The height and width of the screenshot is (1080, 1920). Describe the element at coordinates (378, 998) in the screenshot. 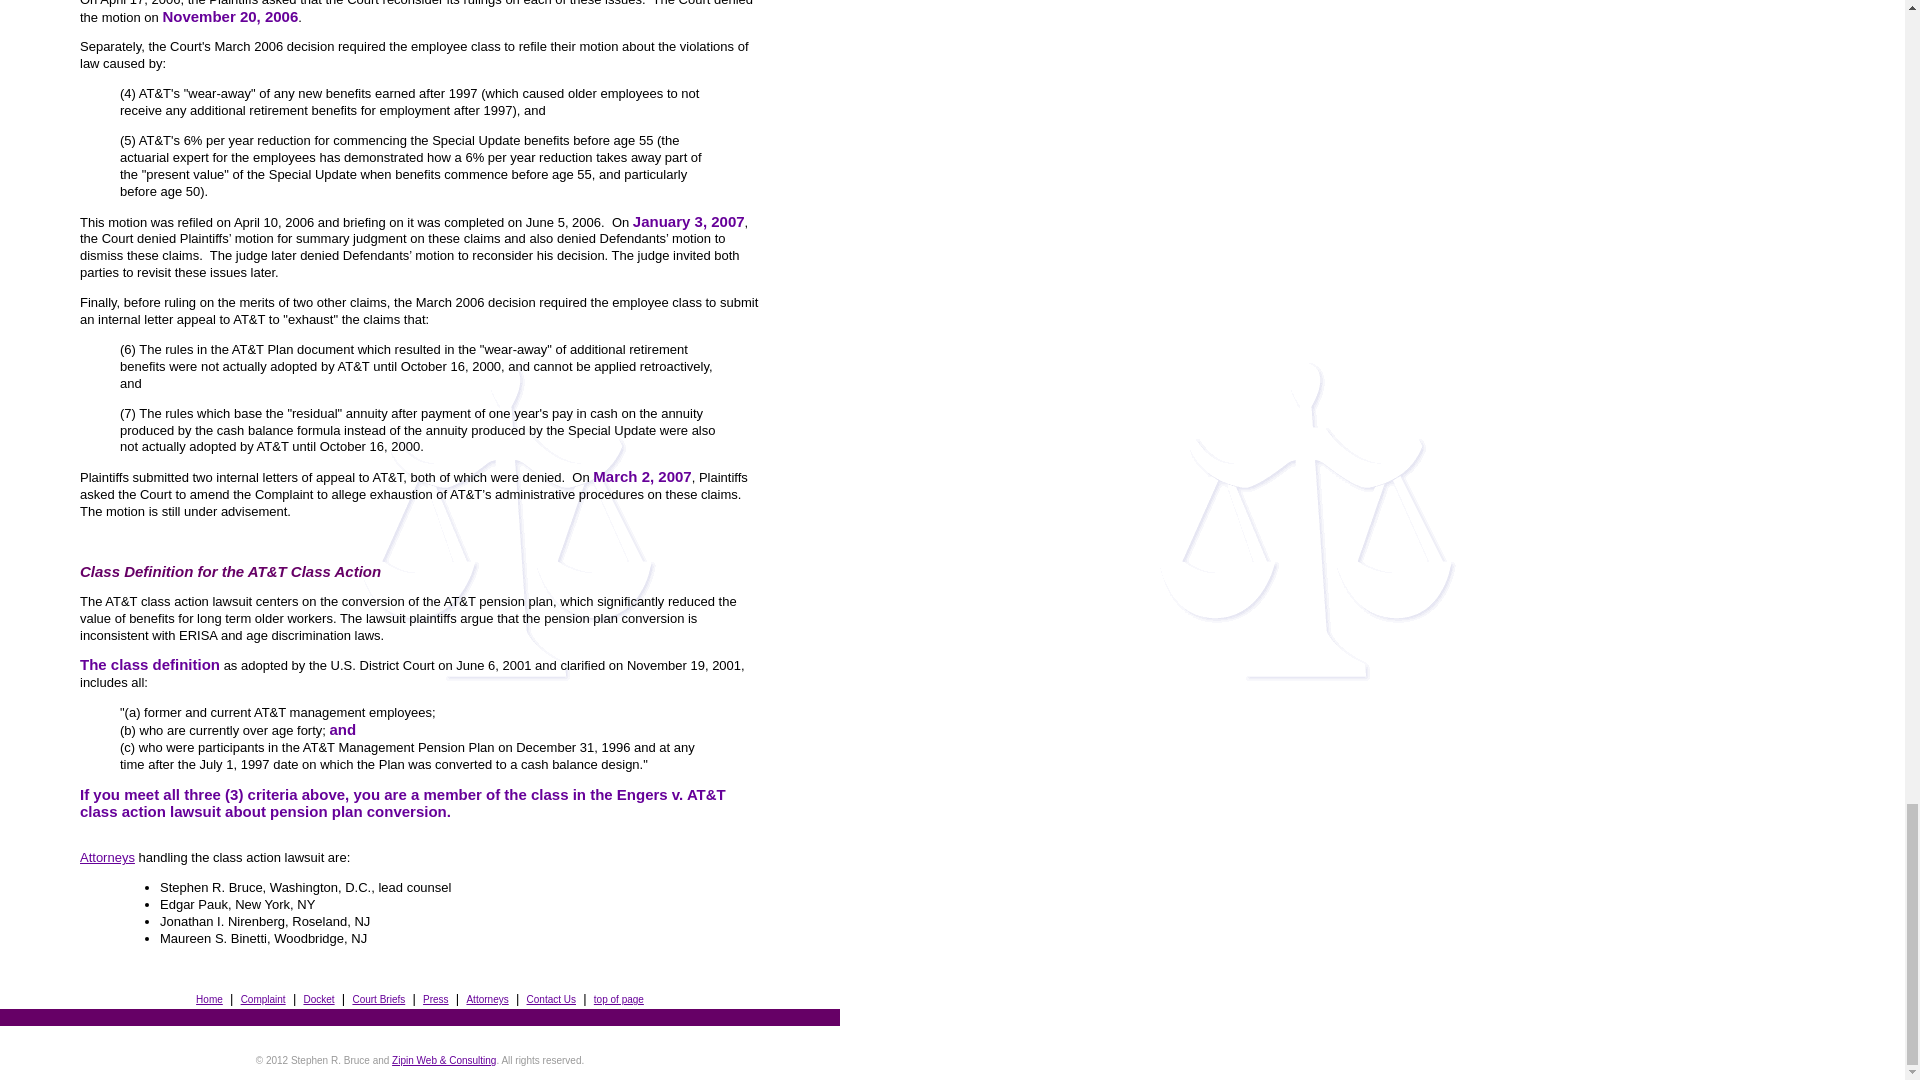

I see `Court Briefs` at that location.